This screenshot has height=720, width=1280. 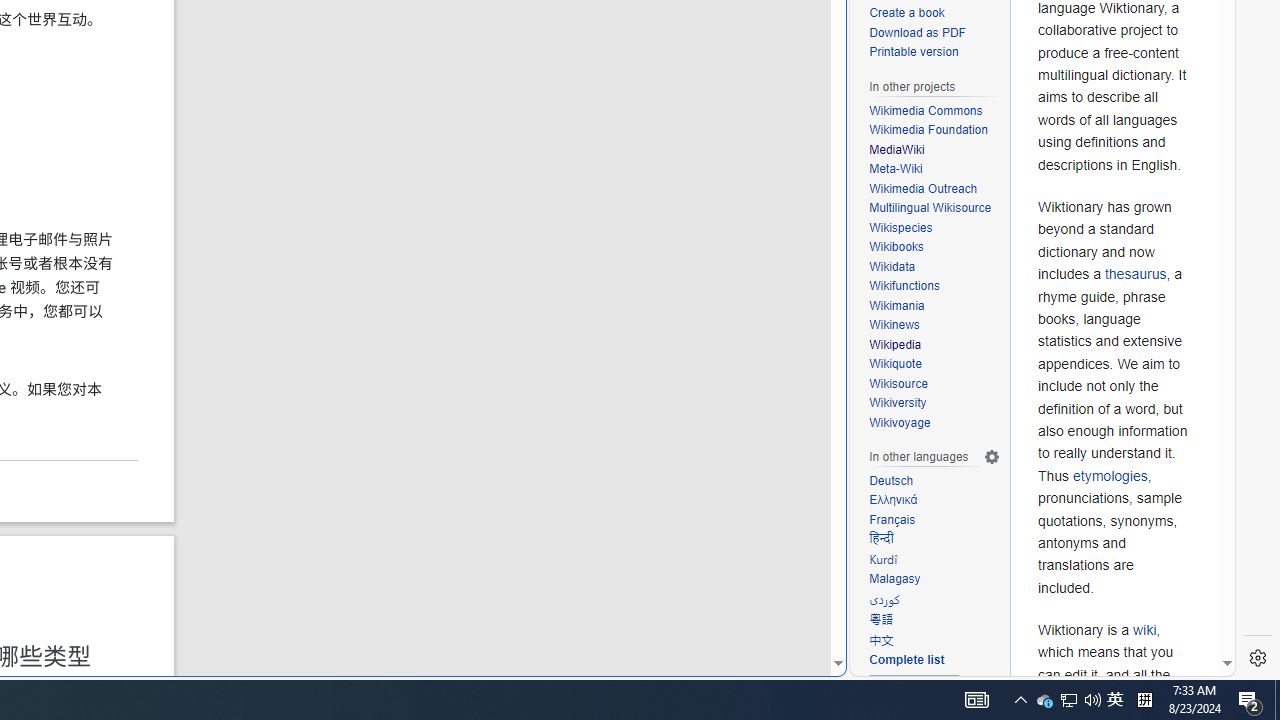 I want to click on Wikimedia Outreach, so click(x=923, y=188).